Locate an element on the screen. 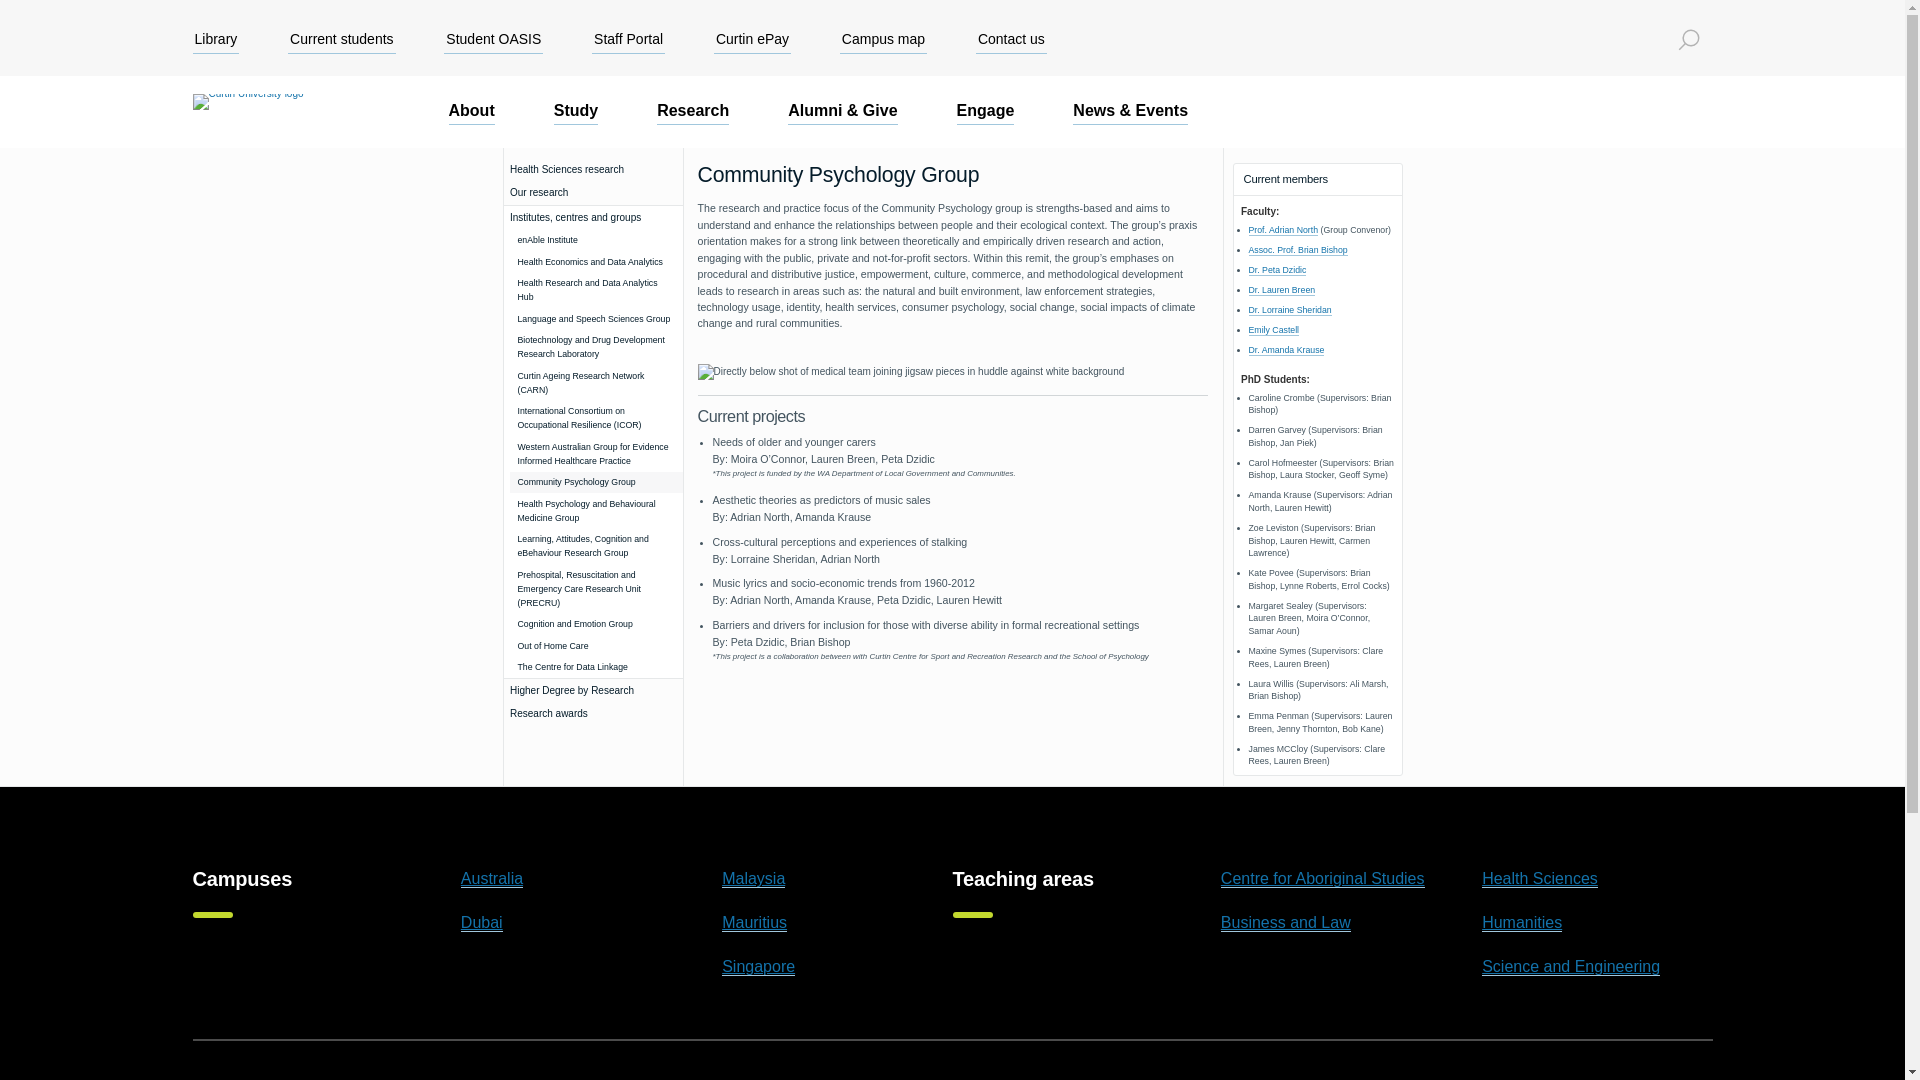 The height and width of the screenshot is (1080, 1920). Research is located at coordinates (692, 112).